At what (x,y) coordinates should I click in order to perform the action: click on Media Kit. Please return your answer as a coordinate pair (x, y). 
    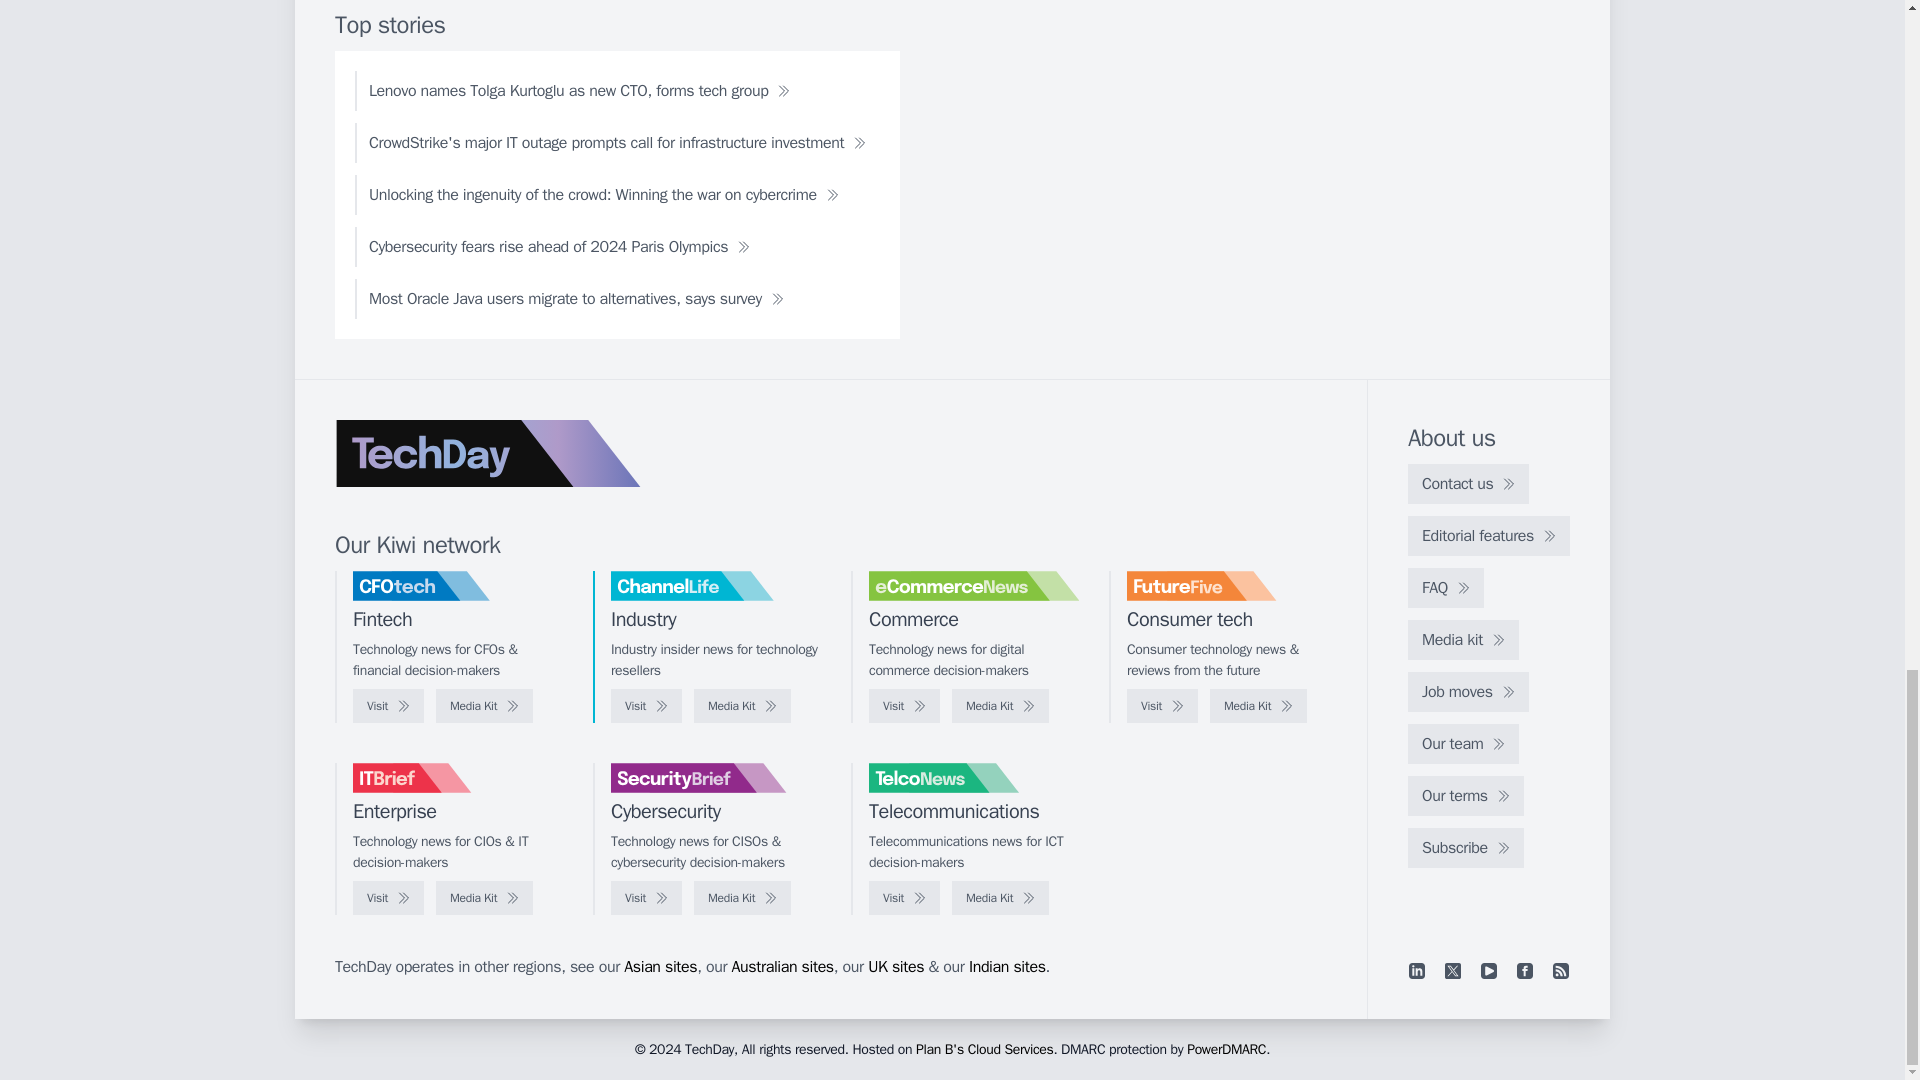
    Looking at the image, I should click on (484, 898).